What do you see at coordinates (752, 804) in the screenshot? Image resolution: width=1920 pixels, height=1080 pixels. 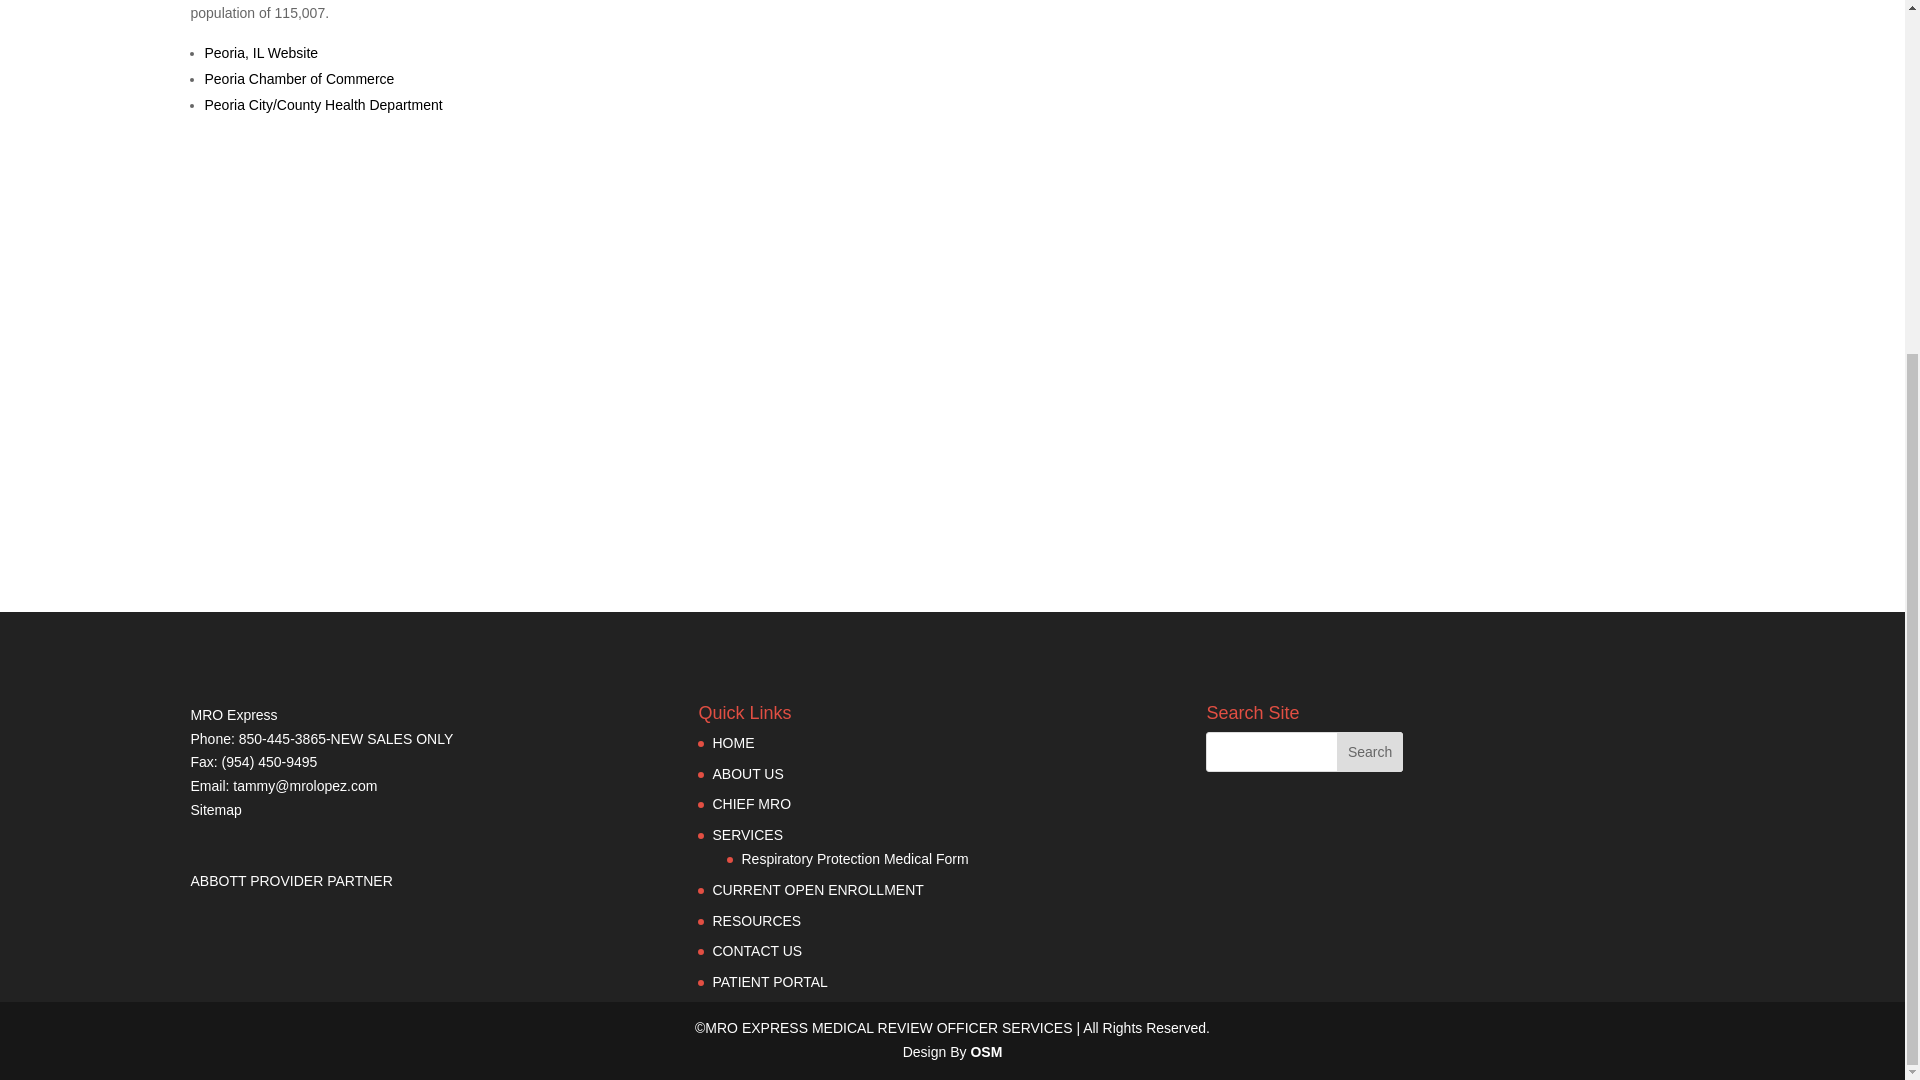 I see `CHIEF MRO` at bounding box center [752, 804].